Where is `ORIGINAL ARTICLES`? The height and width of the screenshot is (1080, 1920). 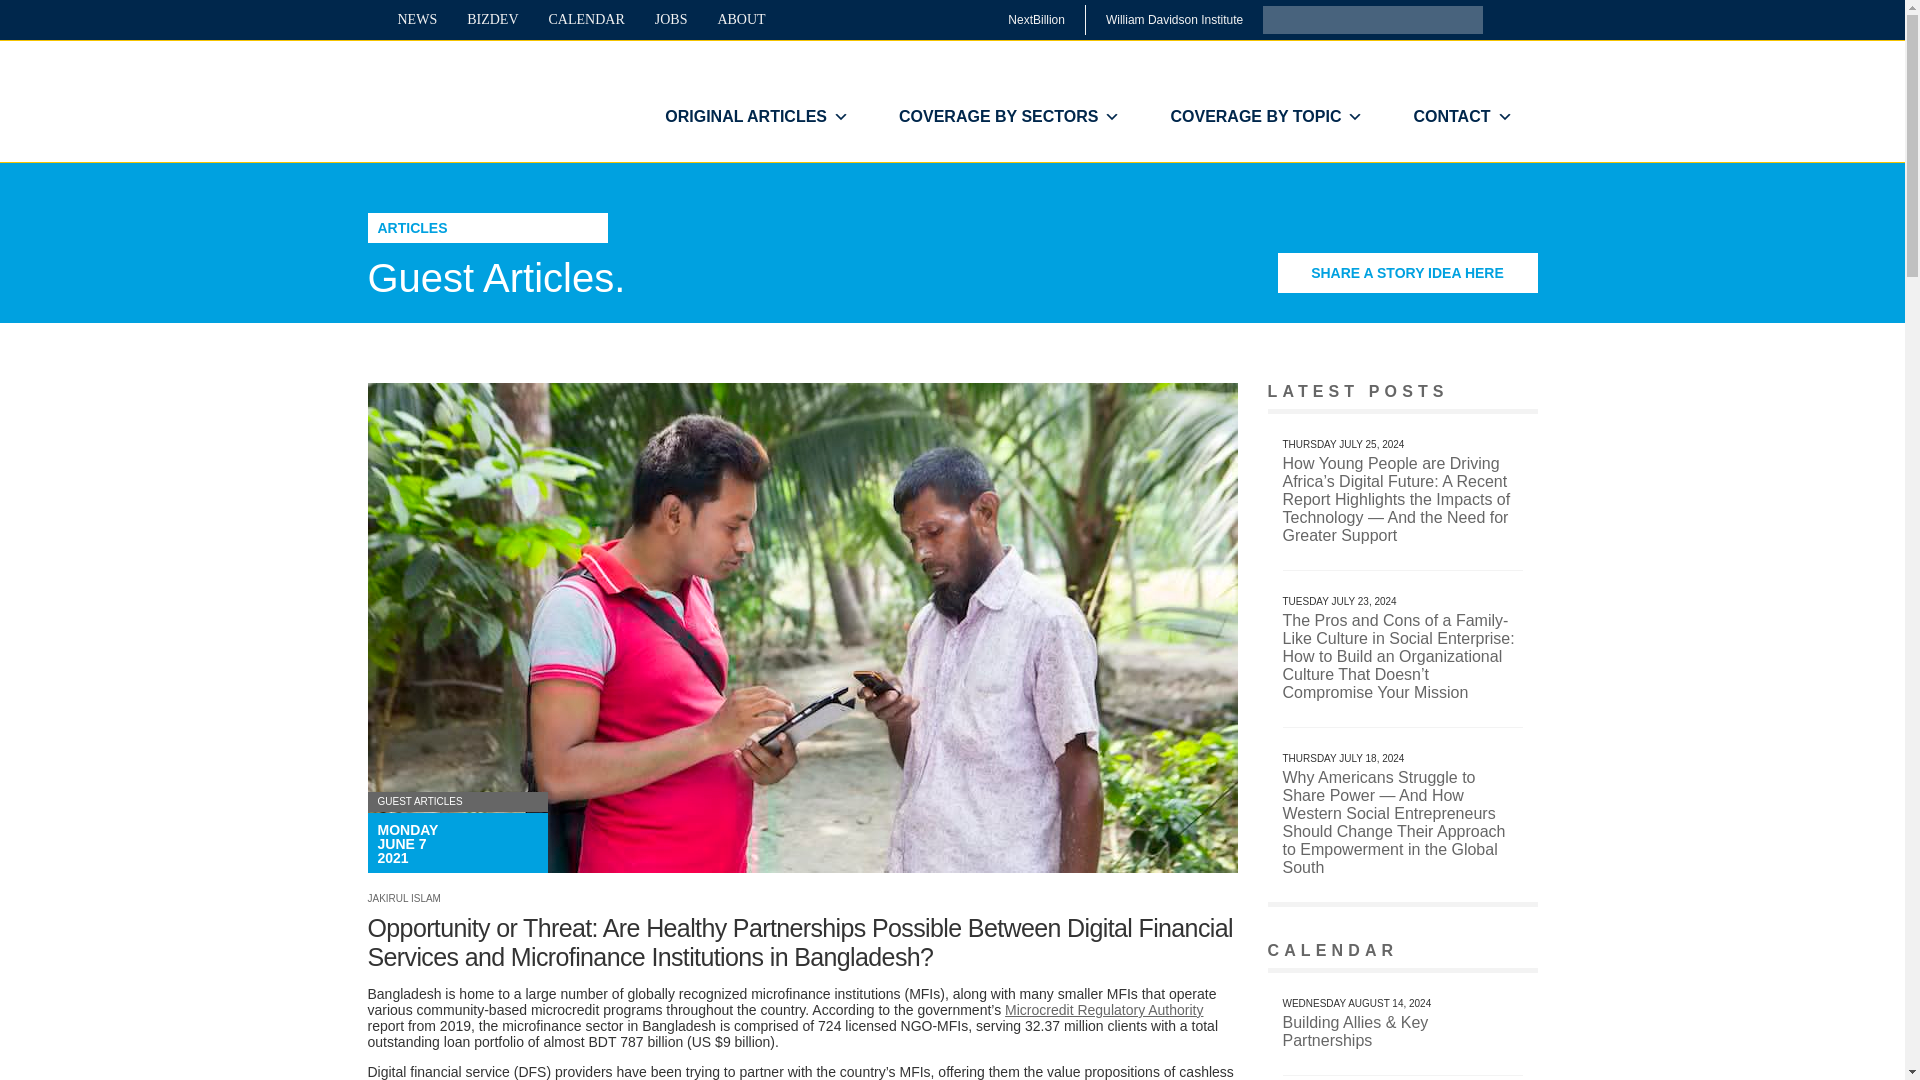
ORIGINAL ARTICLES is located at coordinates (756, 117).